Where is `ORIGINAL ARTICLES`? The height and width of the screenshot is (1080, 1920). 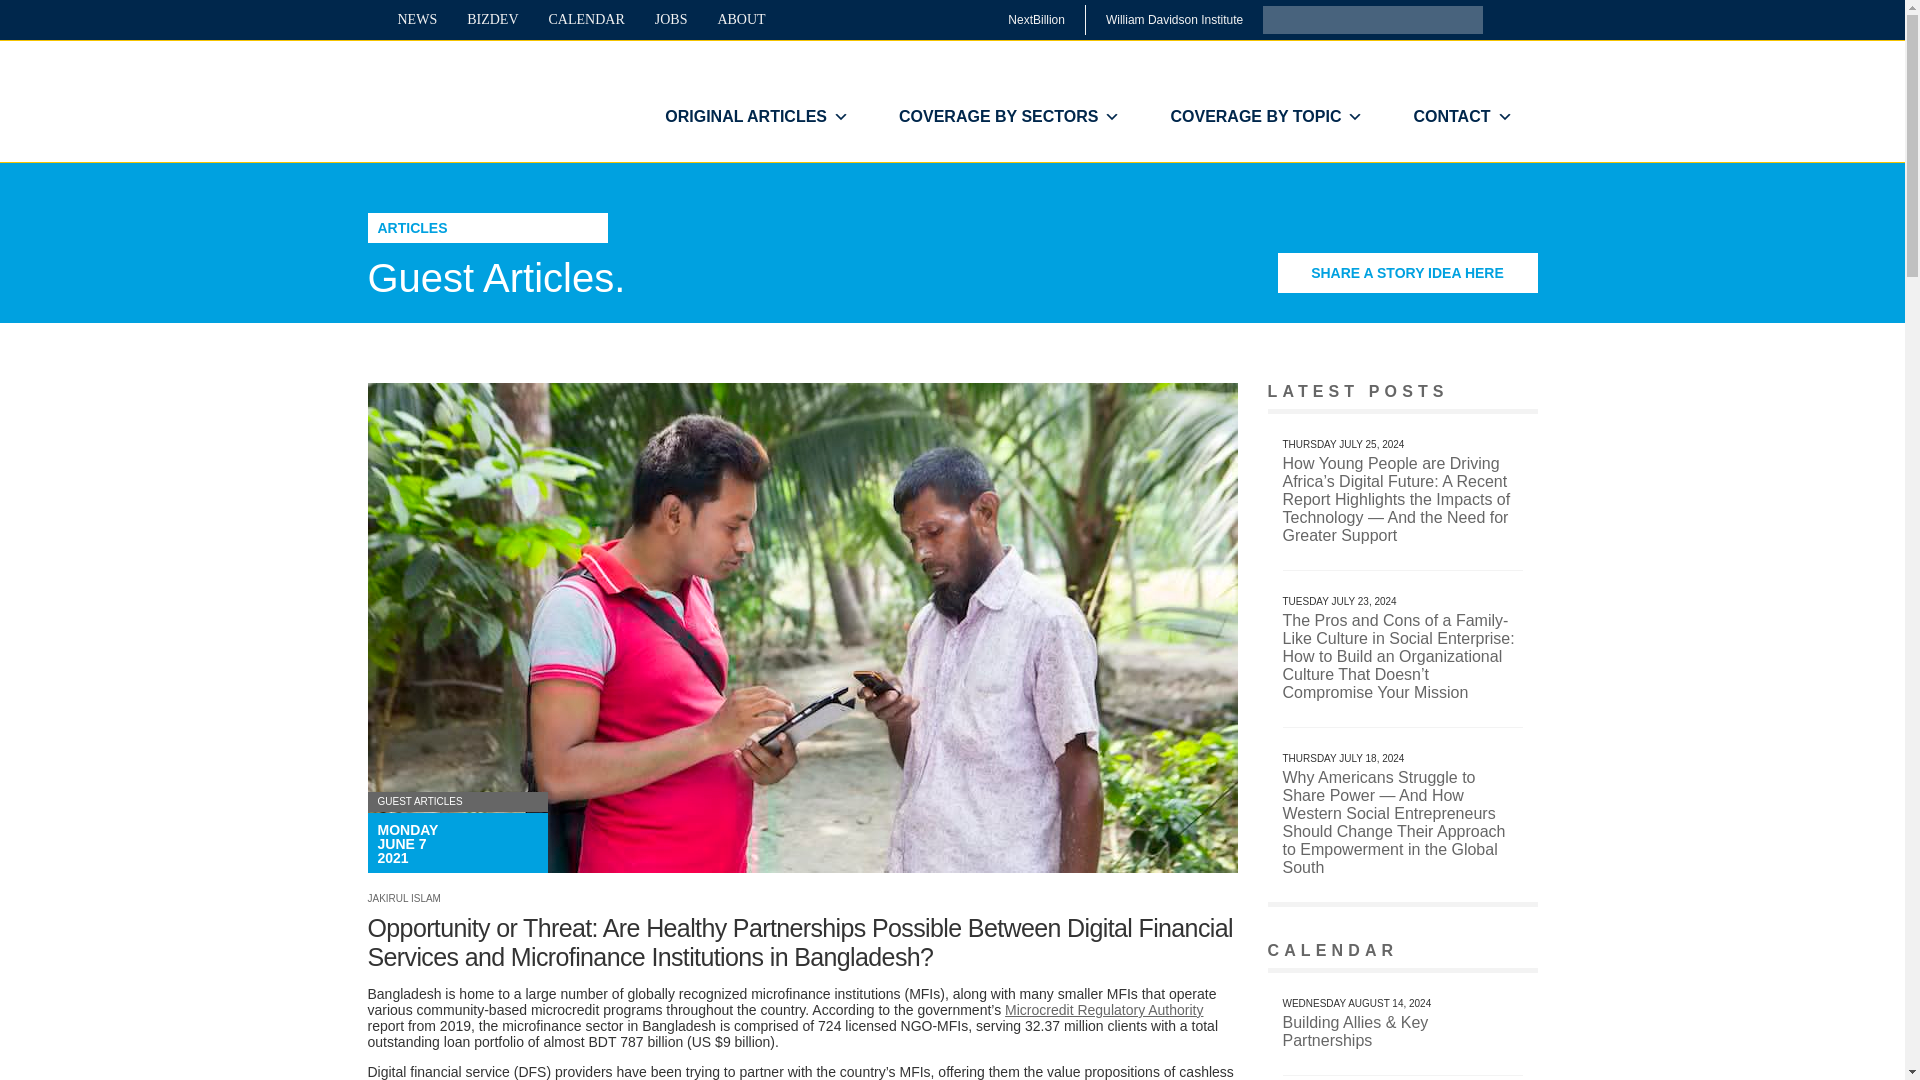
ORIGINAL ARTICLES is located at coordinates (756, 117).